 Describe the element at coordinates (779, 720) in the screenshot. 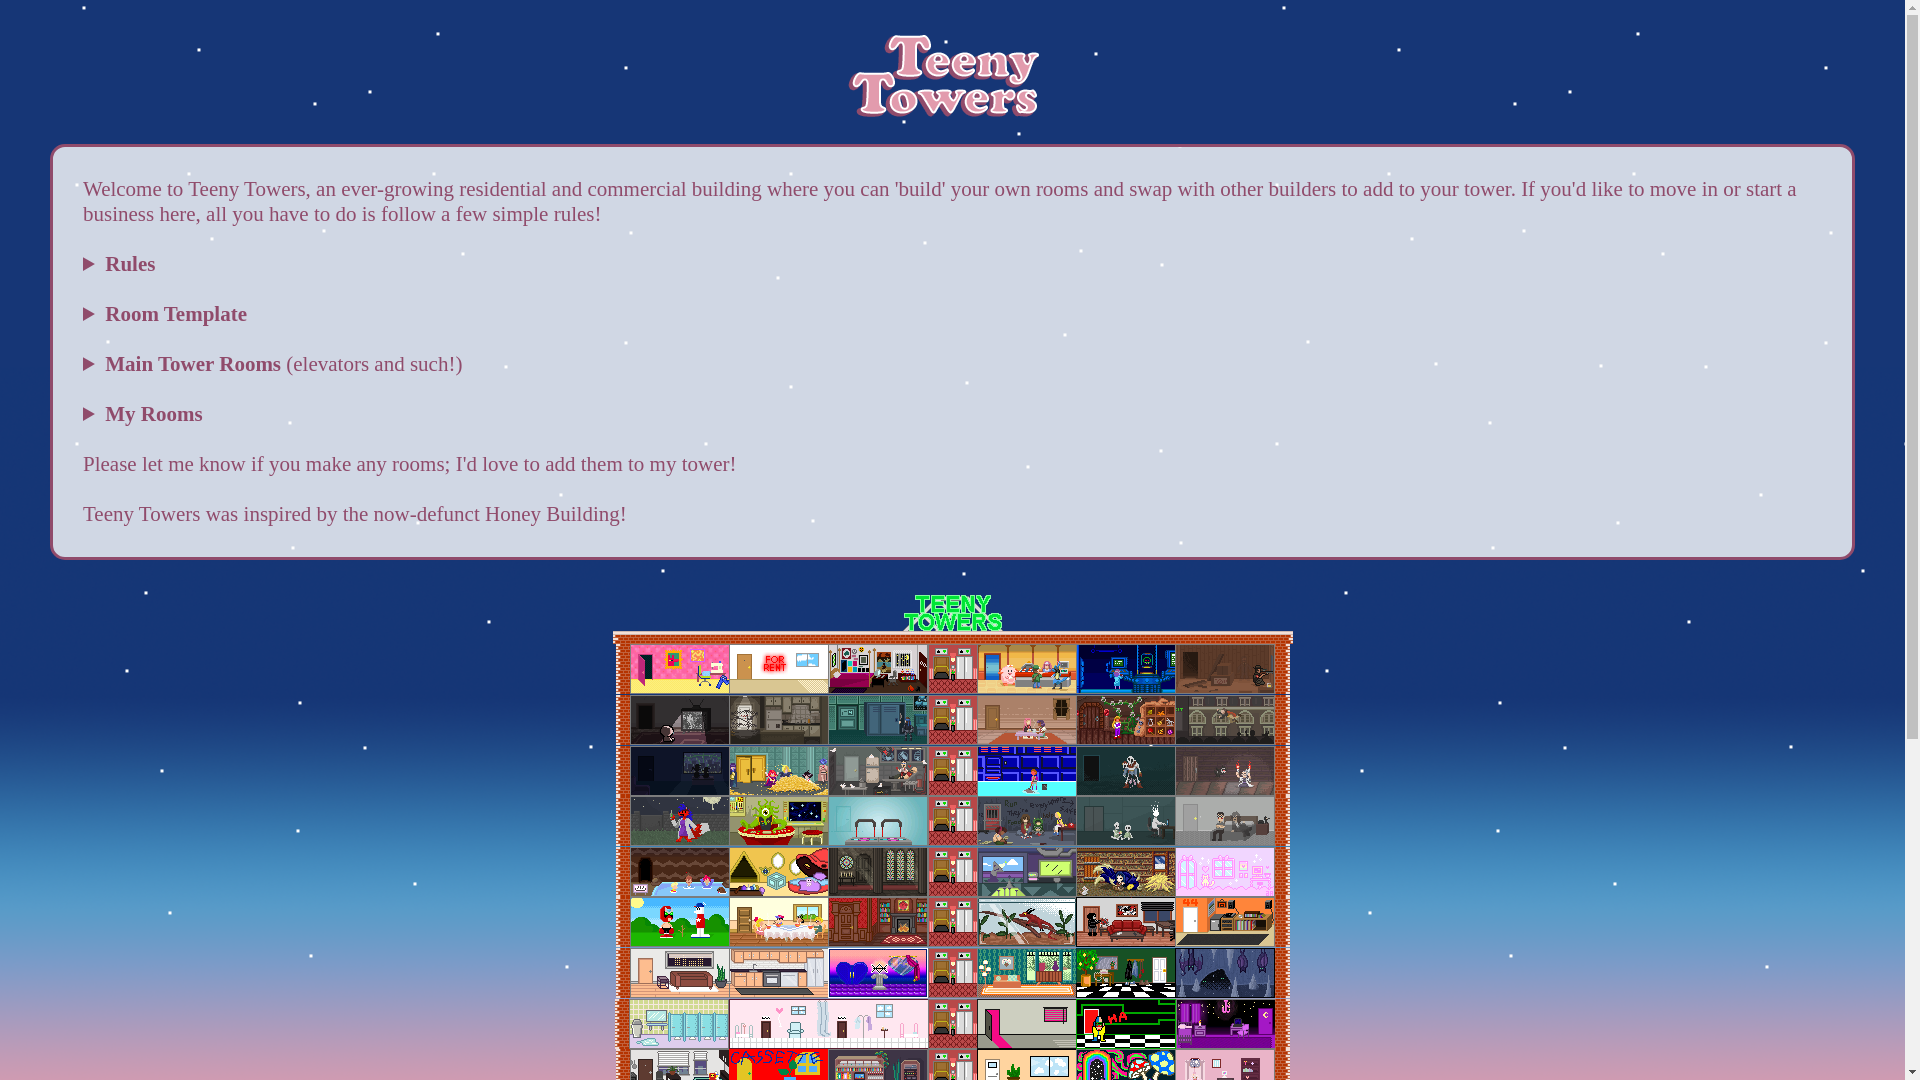

I see `Silent Hill 4: The Room` at that location.